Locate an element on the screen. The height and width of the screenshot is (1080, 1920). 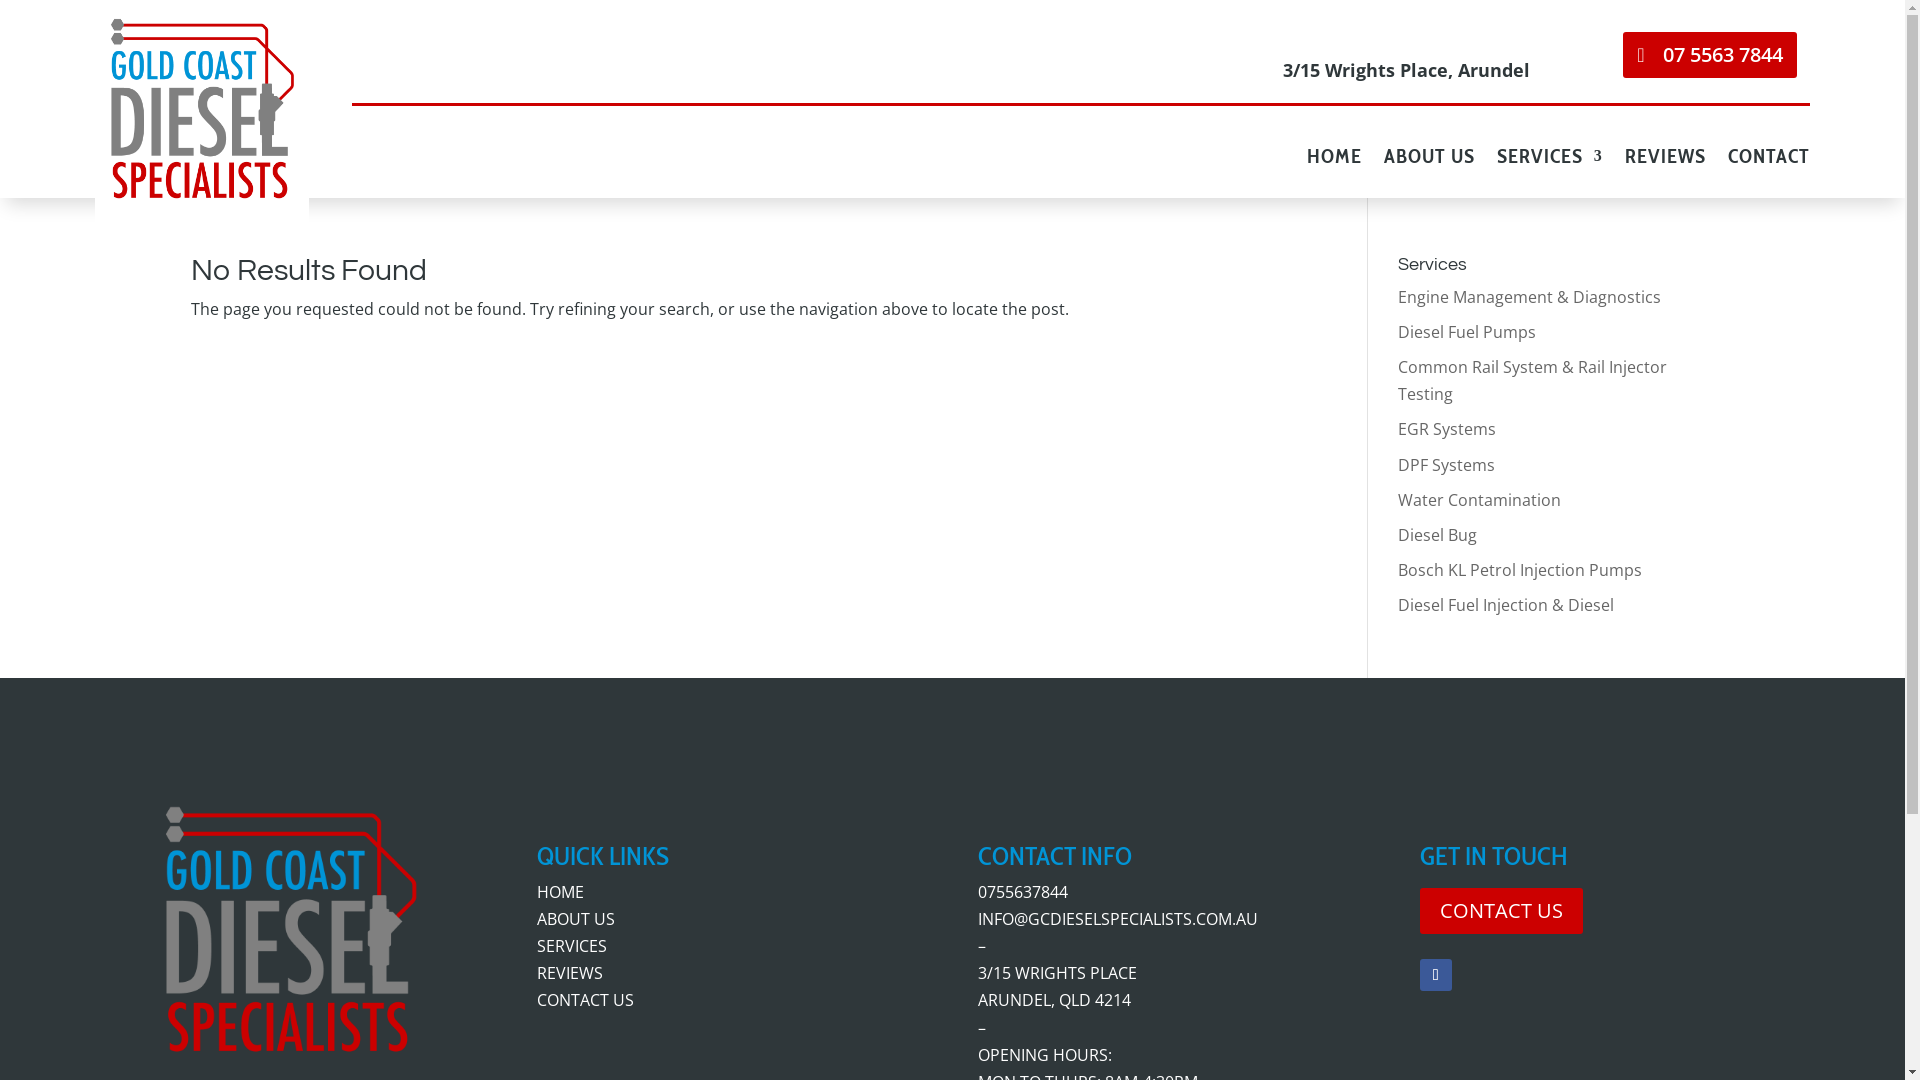
REVIEWS is located at coordinates (570, 973).